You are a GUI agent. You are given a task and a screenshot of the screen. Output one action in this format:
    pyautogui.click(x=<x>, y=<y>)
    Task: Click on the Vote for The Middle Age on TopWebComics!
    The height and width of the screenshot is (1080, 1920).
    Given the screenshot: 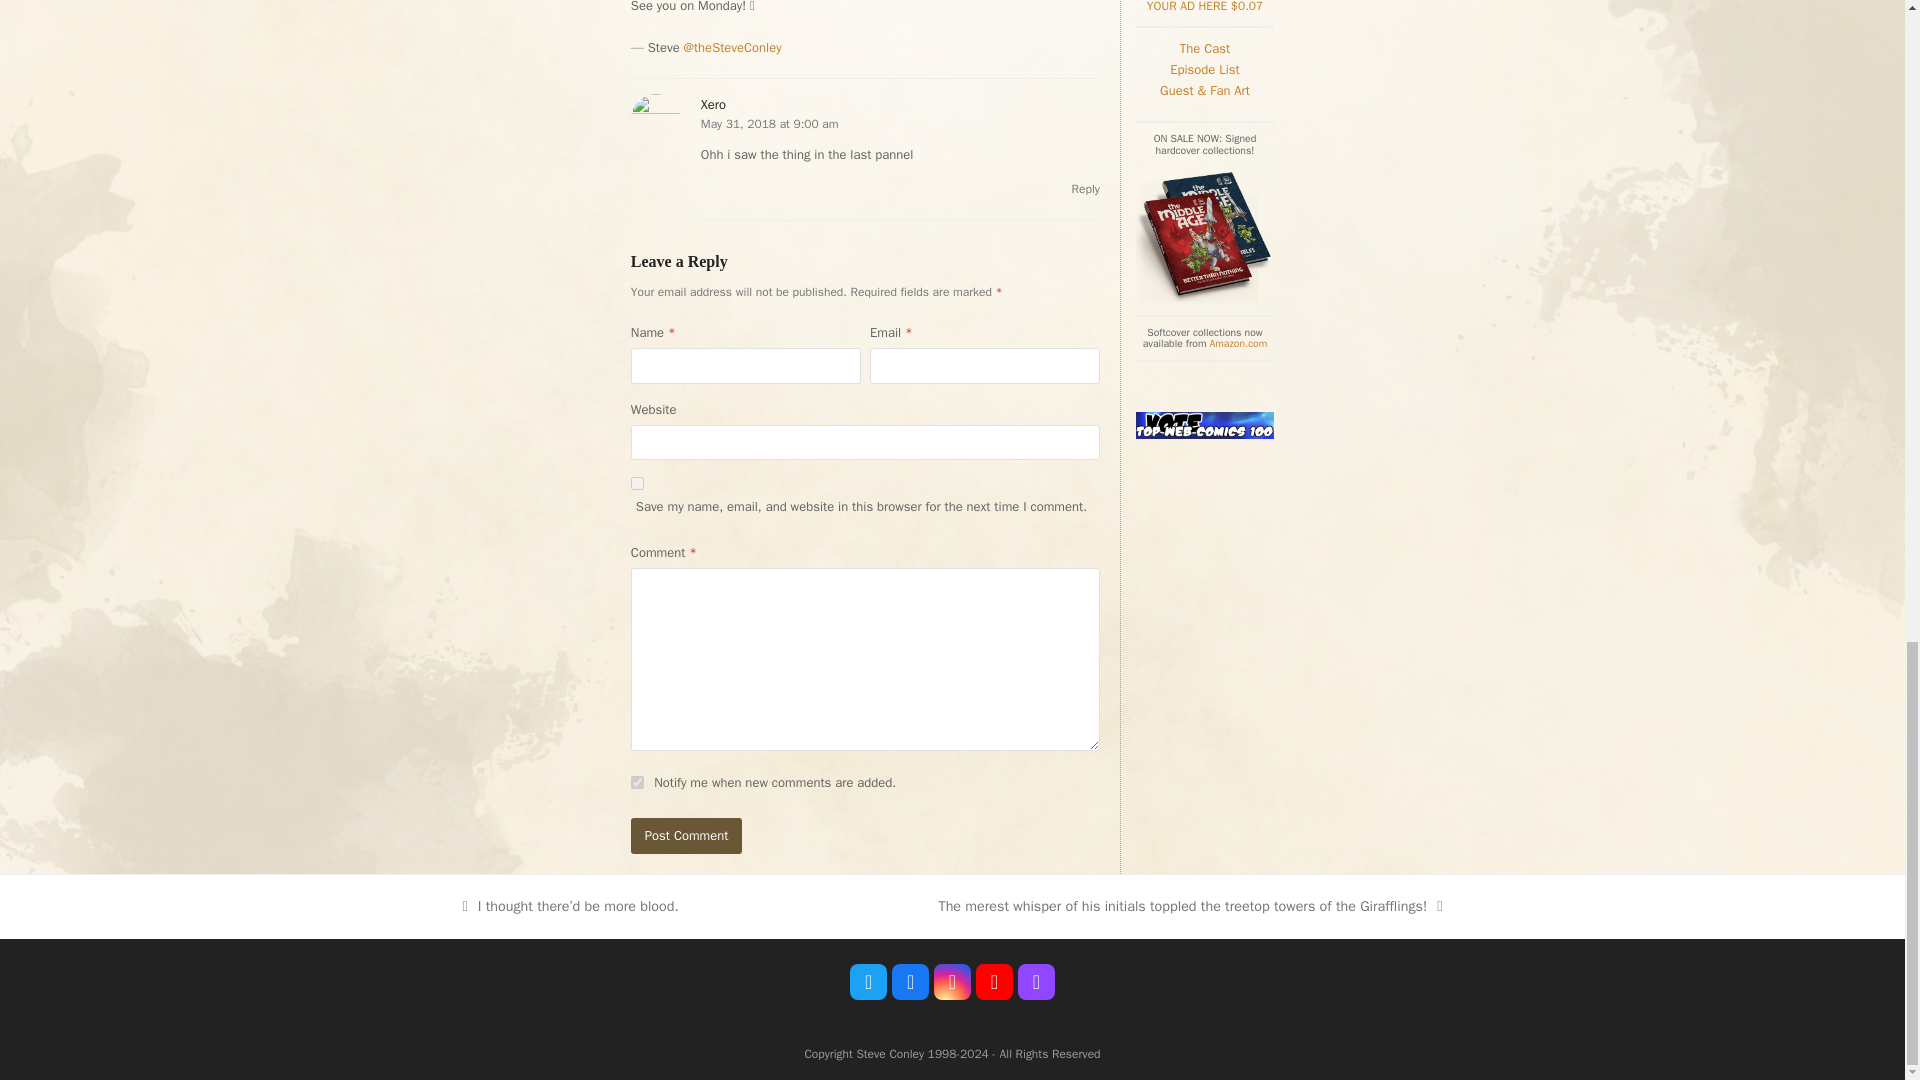 What is the action you would take?
    pyautogui.click(x=1205, y=434)
    